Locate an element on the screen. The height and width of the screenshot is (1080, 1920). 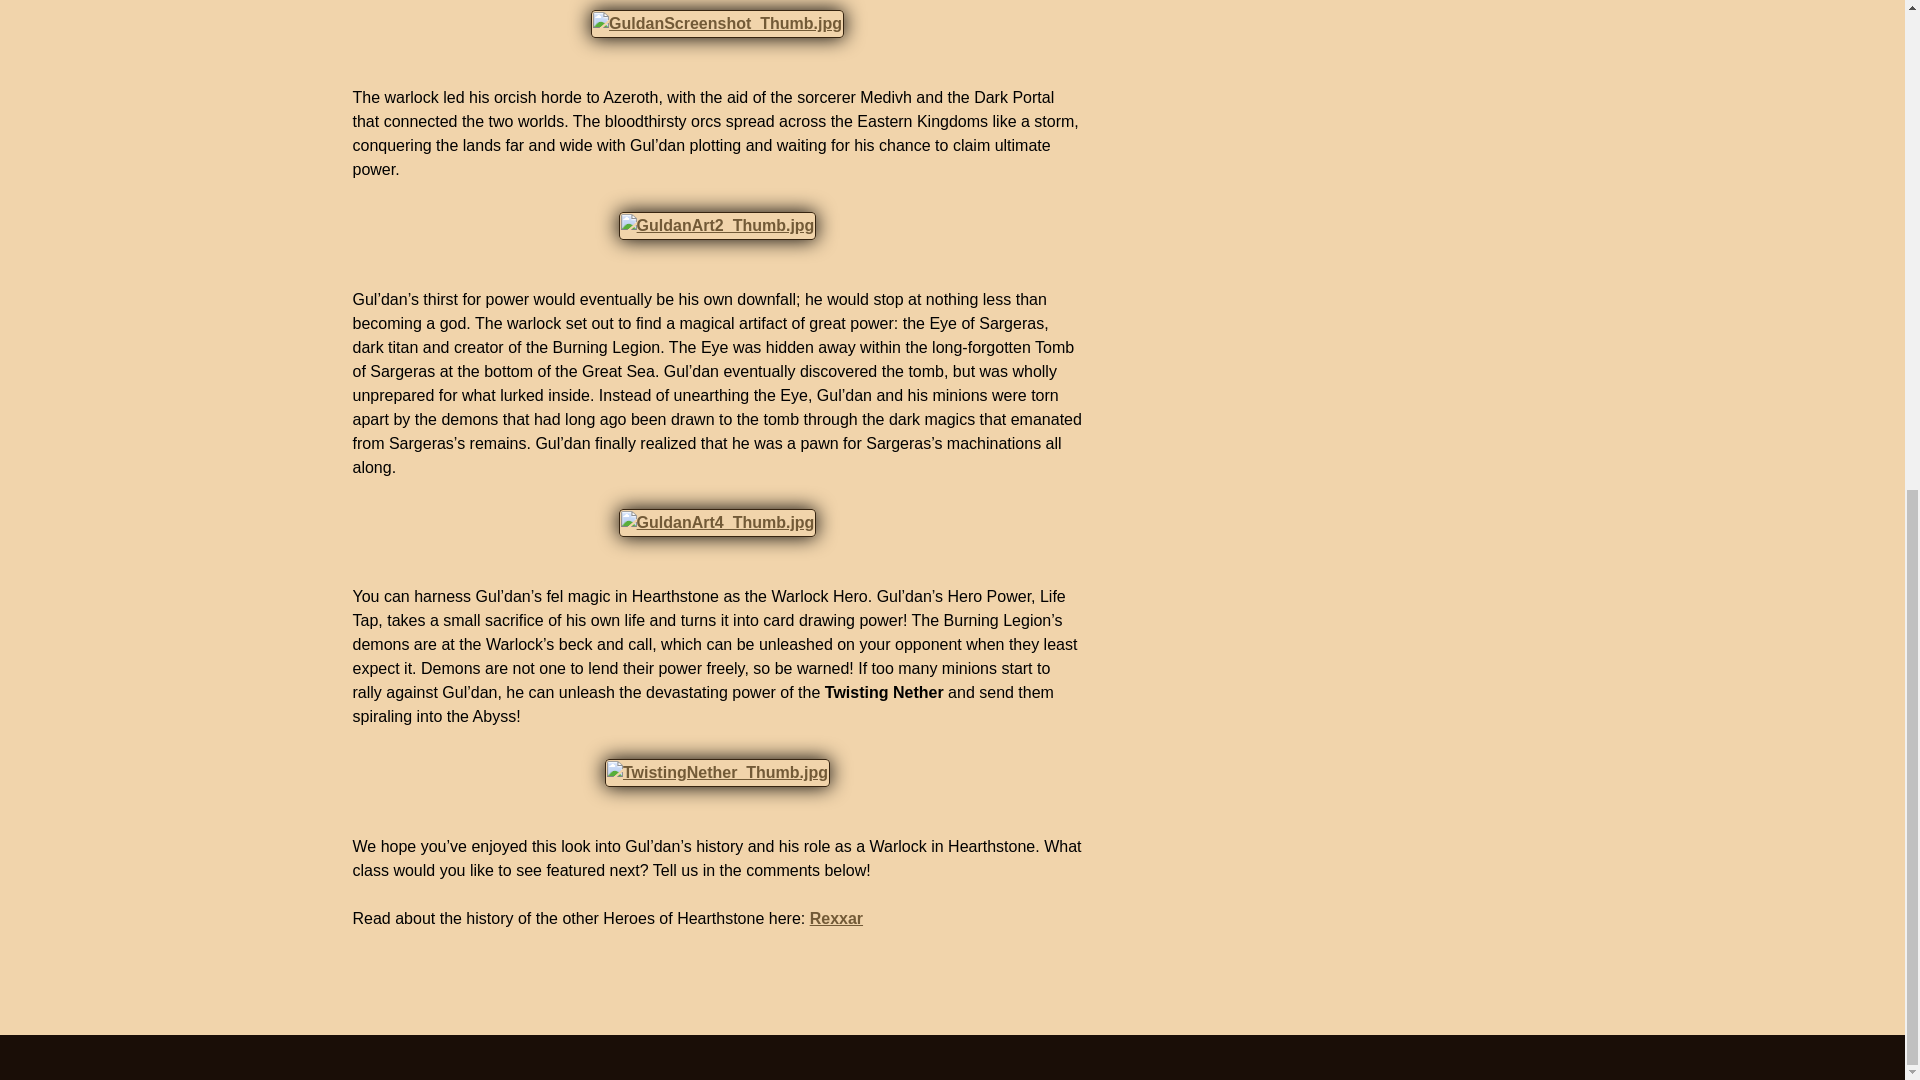
Rexxar is located at coordinates (836, 918).